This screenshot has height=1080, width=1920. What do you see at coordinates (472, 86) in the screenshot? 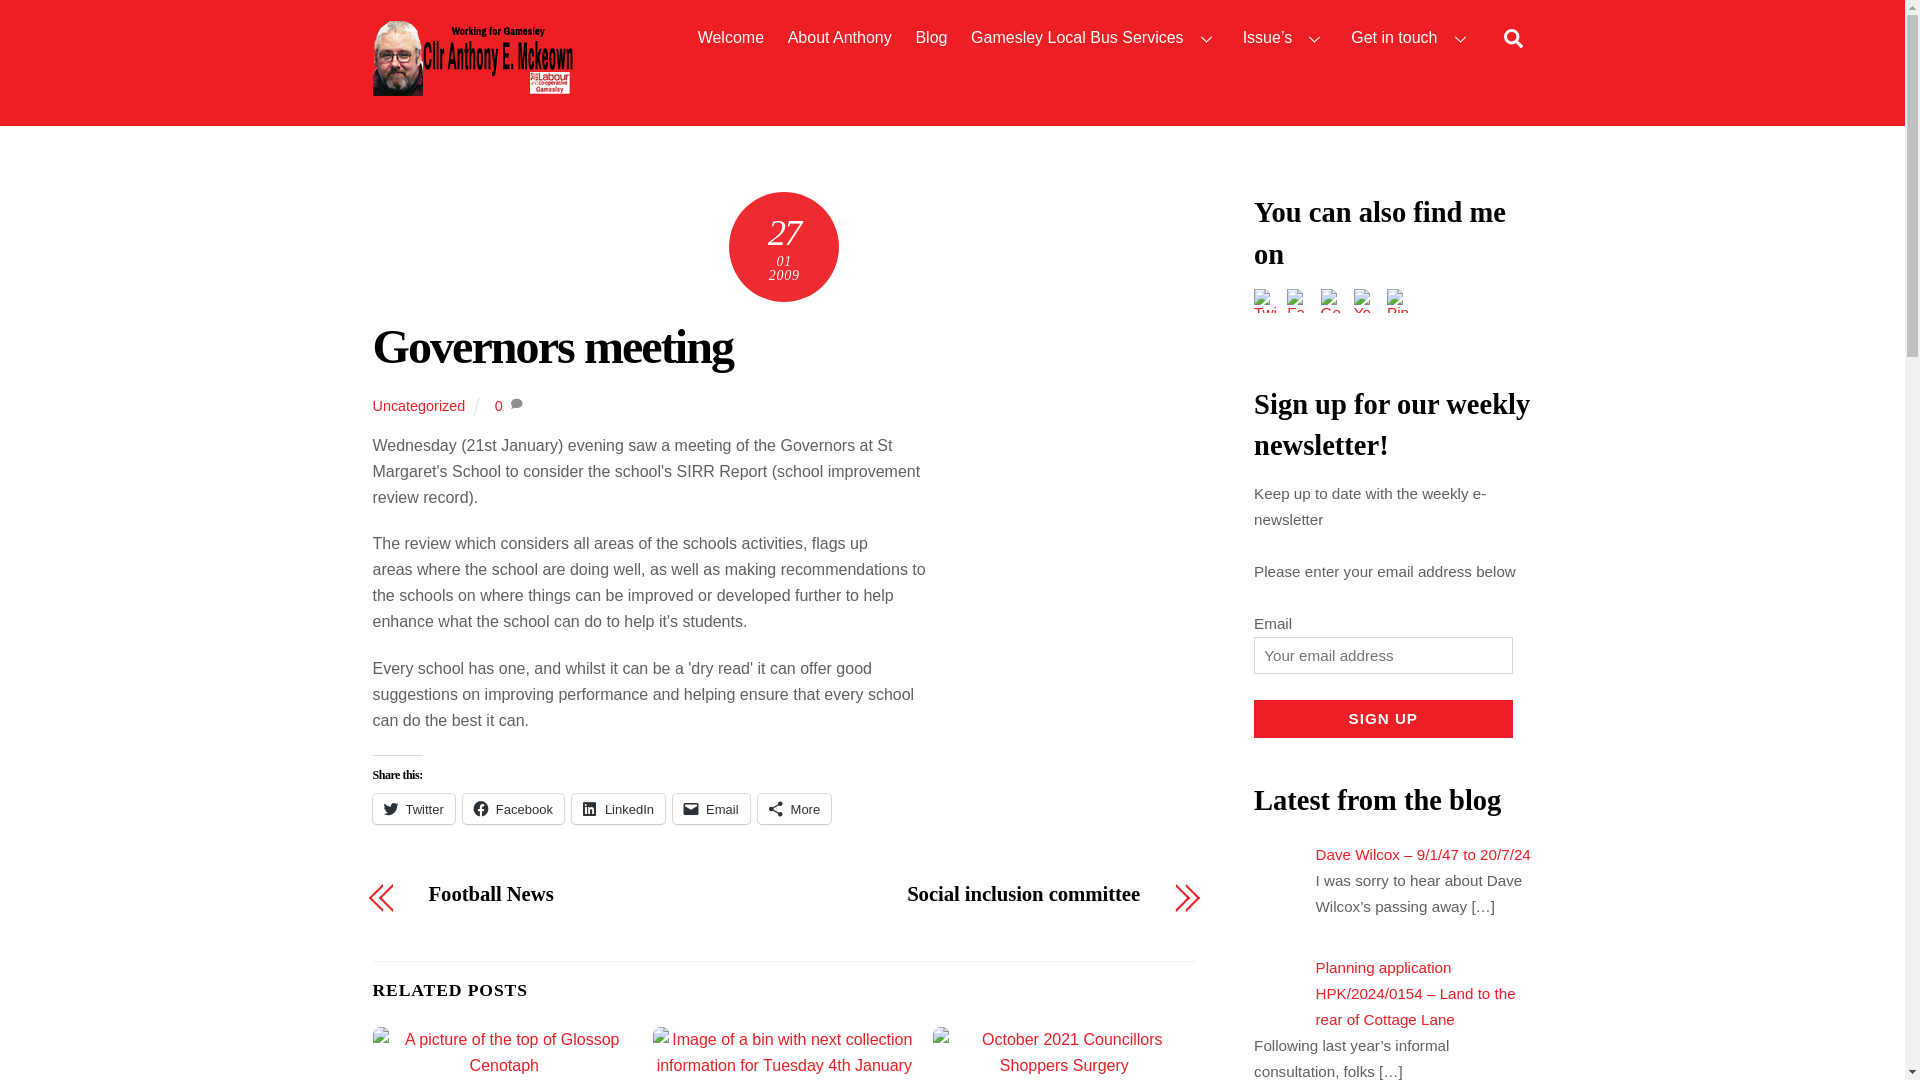
I see `Anthony Mckeowns Website` at bounding box center [472, 86].